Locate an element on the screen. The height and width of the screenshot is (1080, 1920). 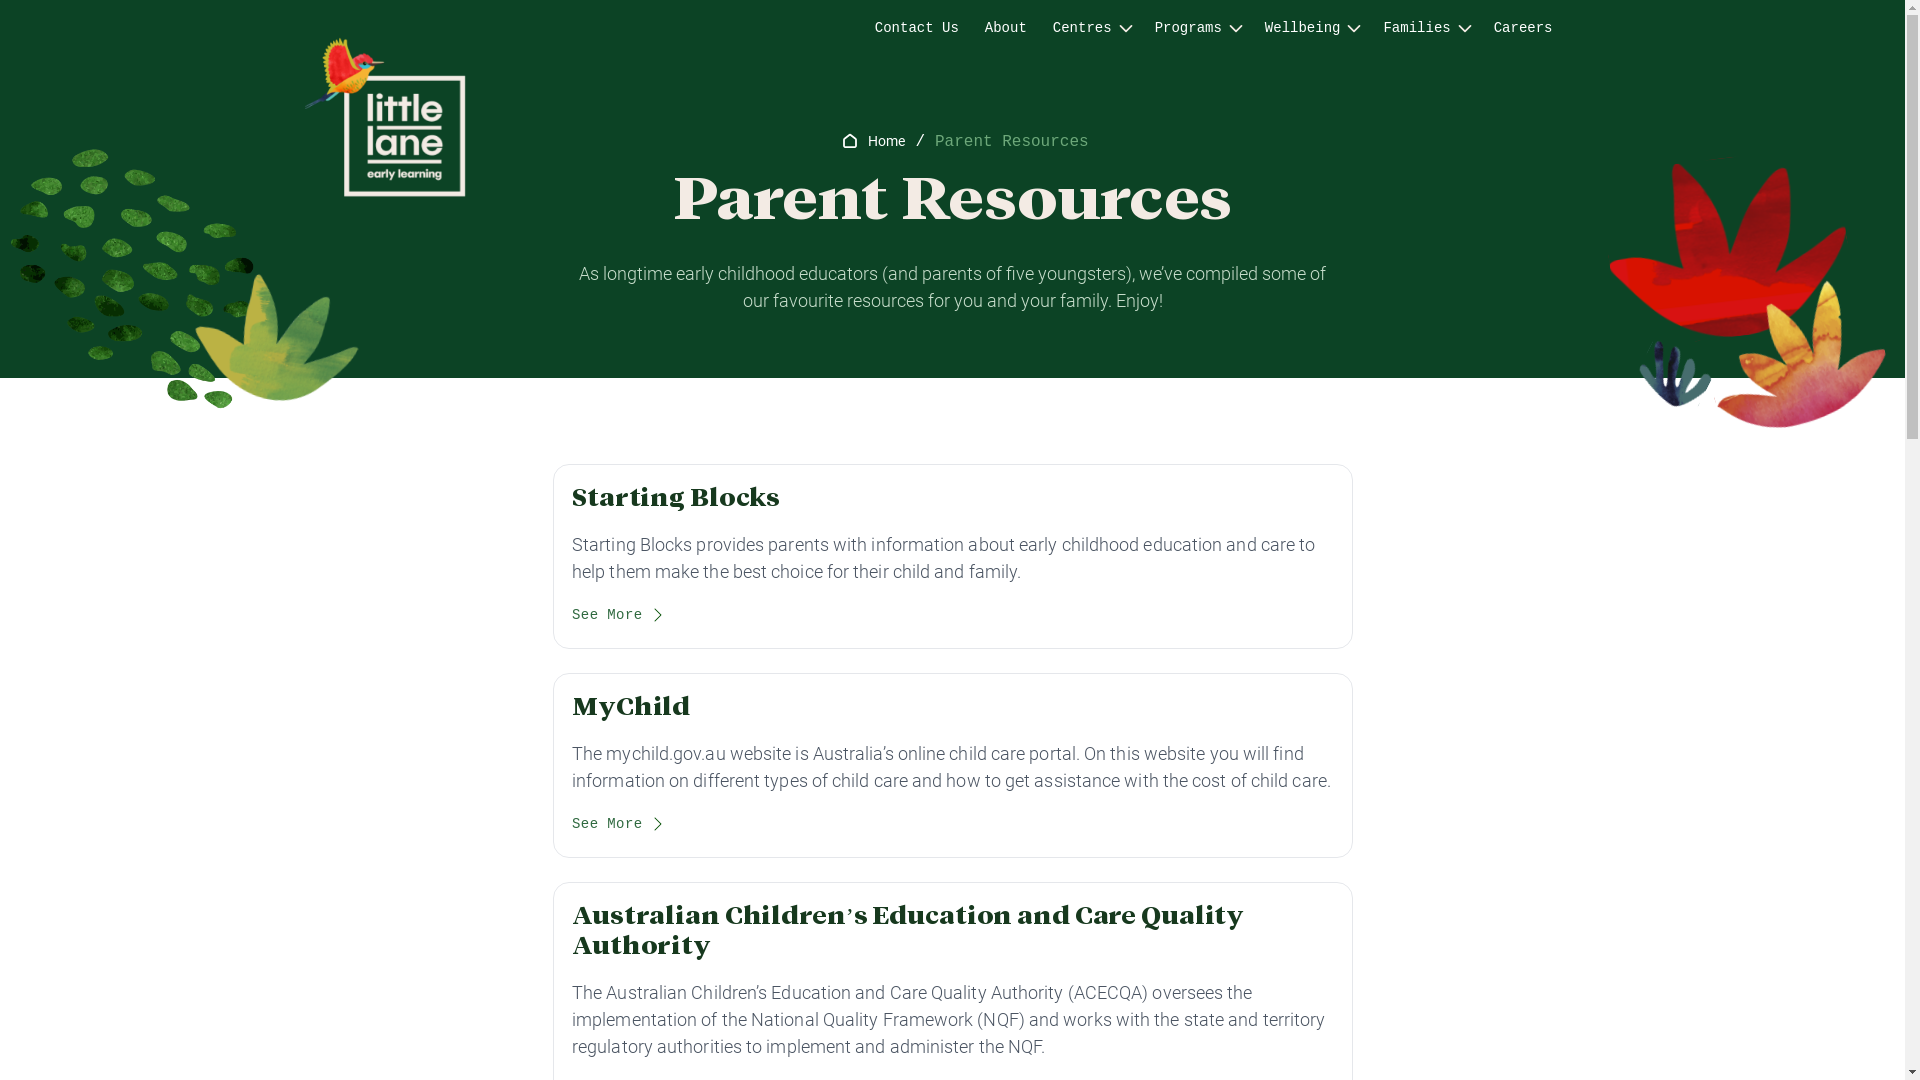
Wellbeing is located at coordinates (1303, 28).